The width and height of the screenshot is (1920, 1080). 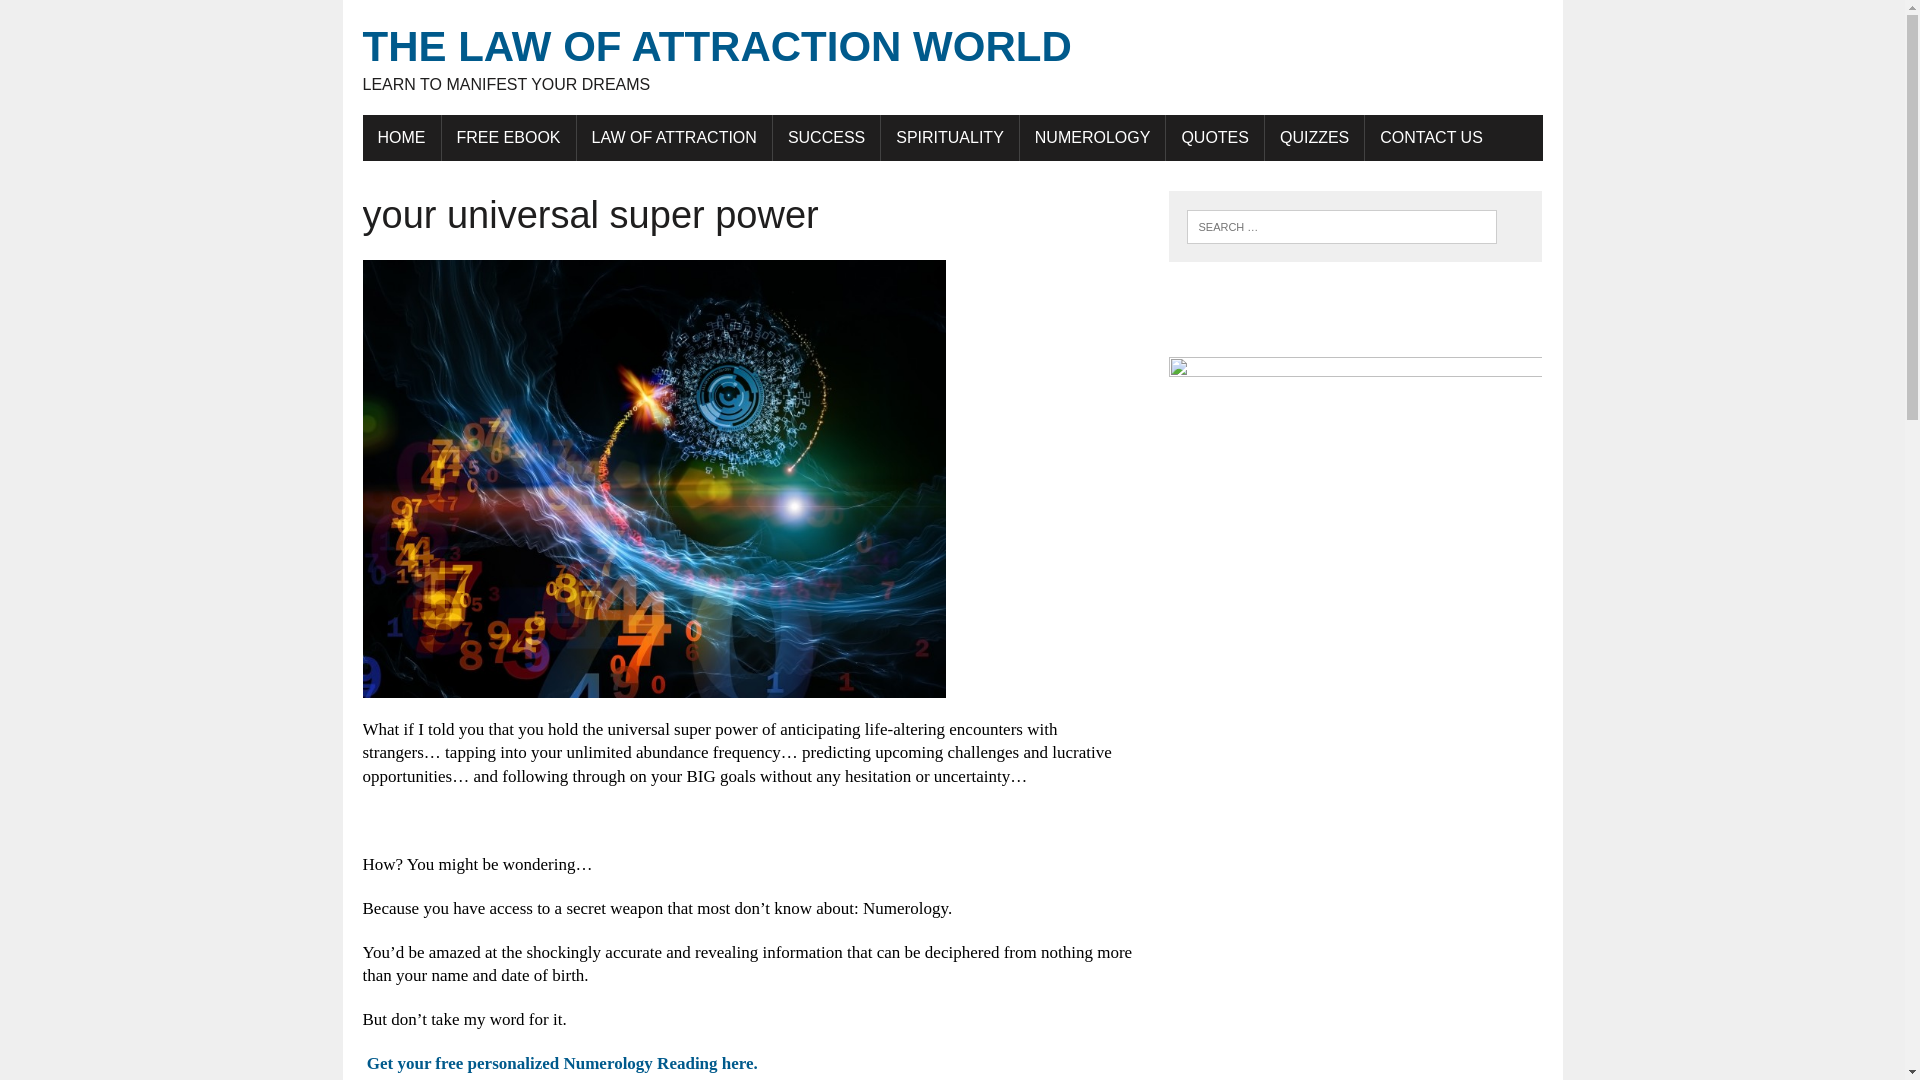 What do you see at coordinates (1214, 137) in the screenshot?
I see `QUOTES` at bounding box center [1214, 137].